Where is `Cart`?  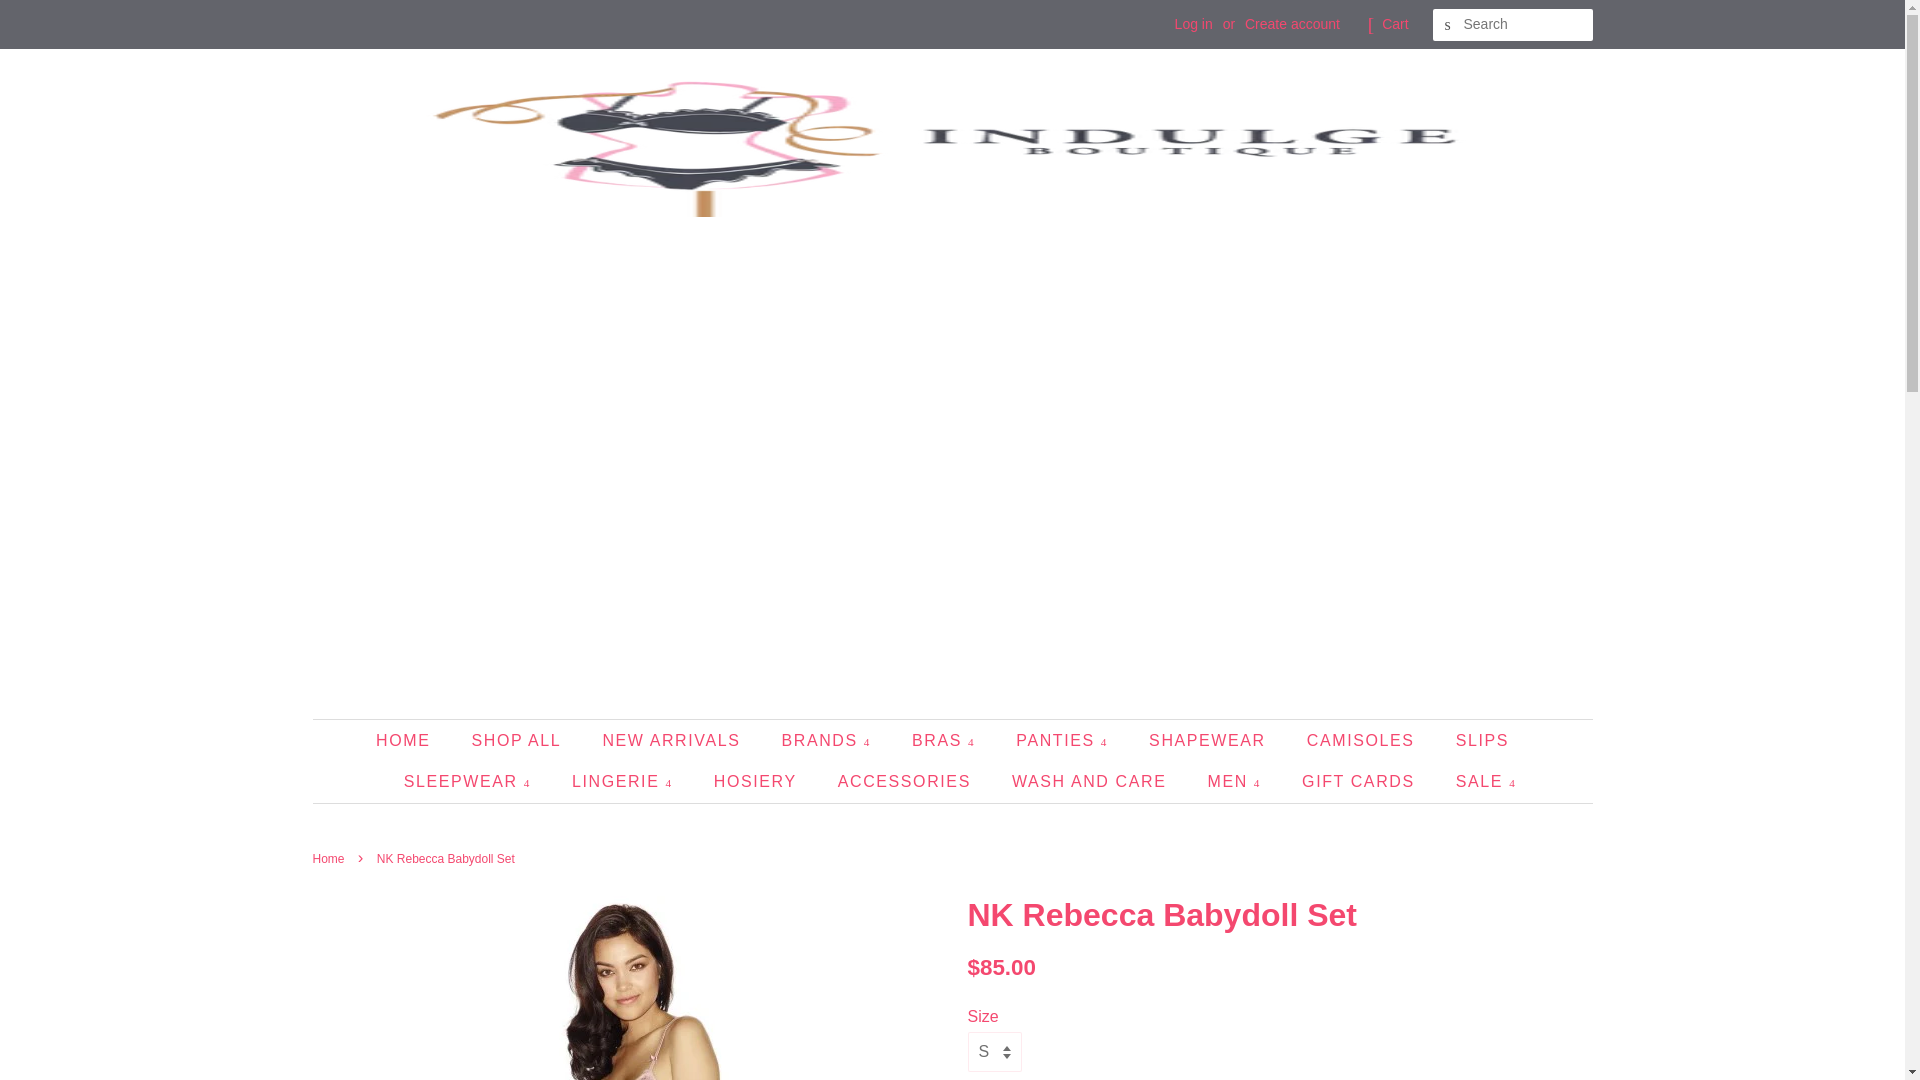
Cart is located at coordinates (1394, 24).